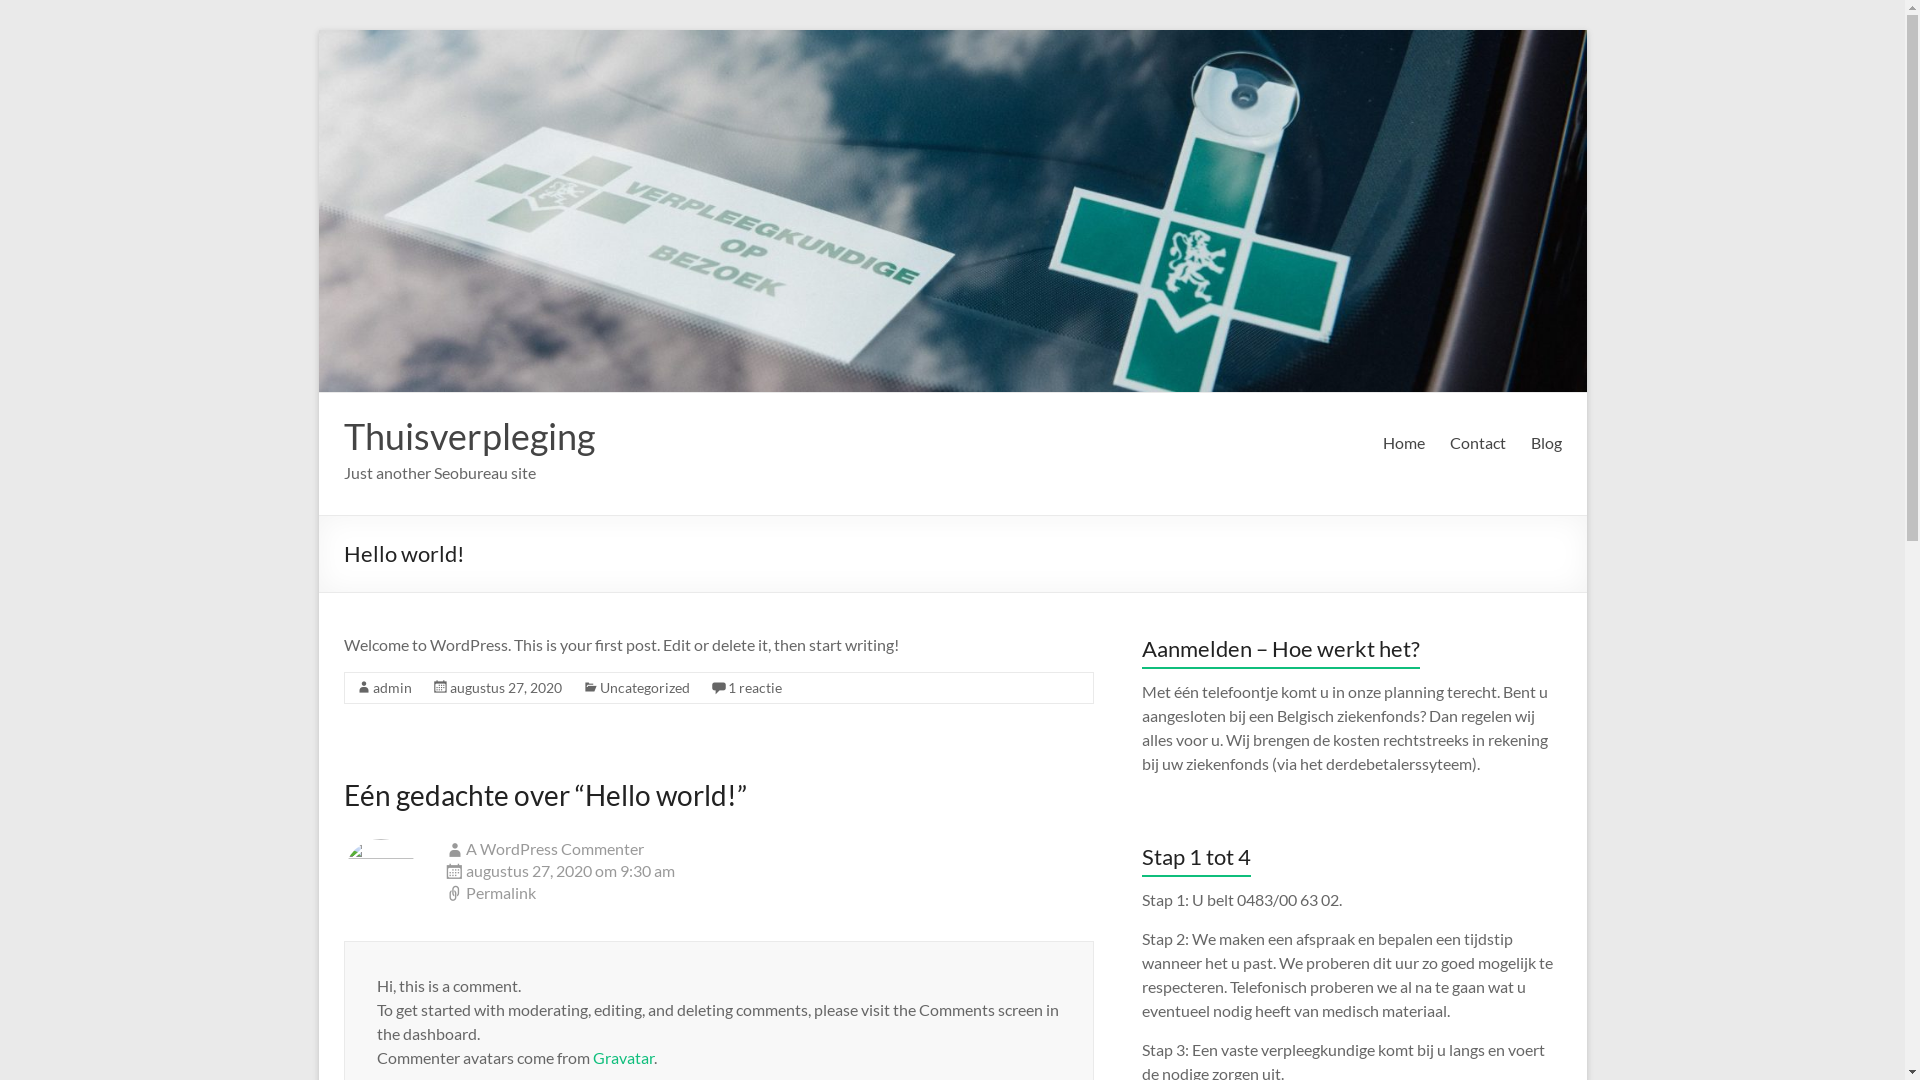 Image resolution: width=1920 pixels, height=1080 pixels. I want to click on Contact, so click(1478, 443).